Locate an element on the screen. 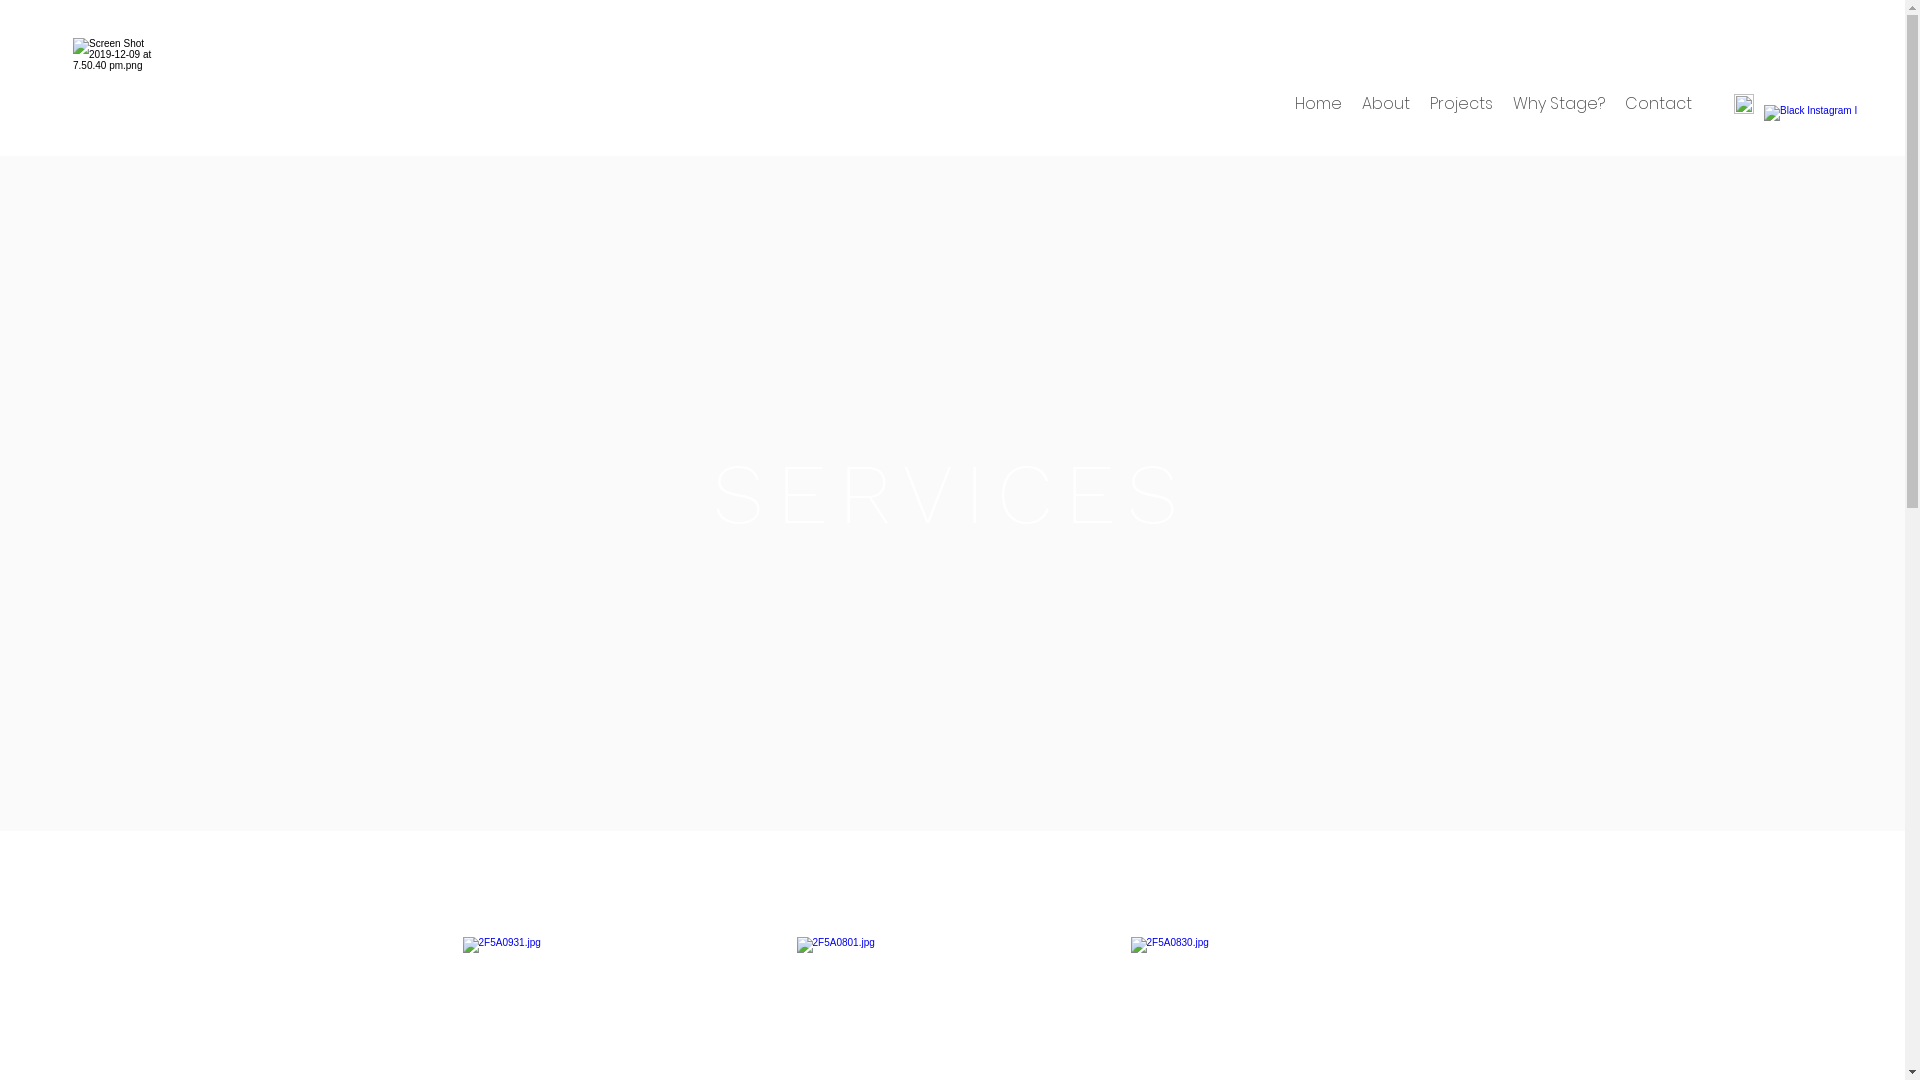 This screenshot has width=1920, height=1080. Home is located at coordinates (1318, 104).